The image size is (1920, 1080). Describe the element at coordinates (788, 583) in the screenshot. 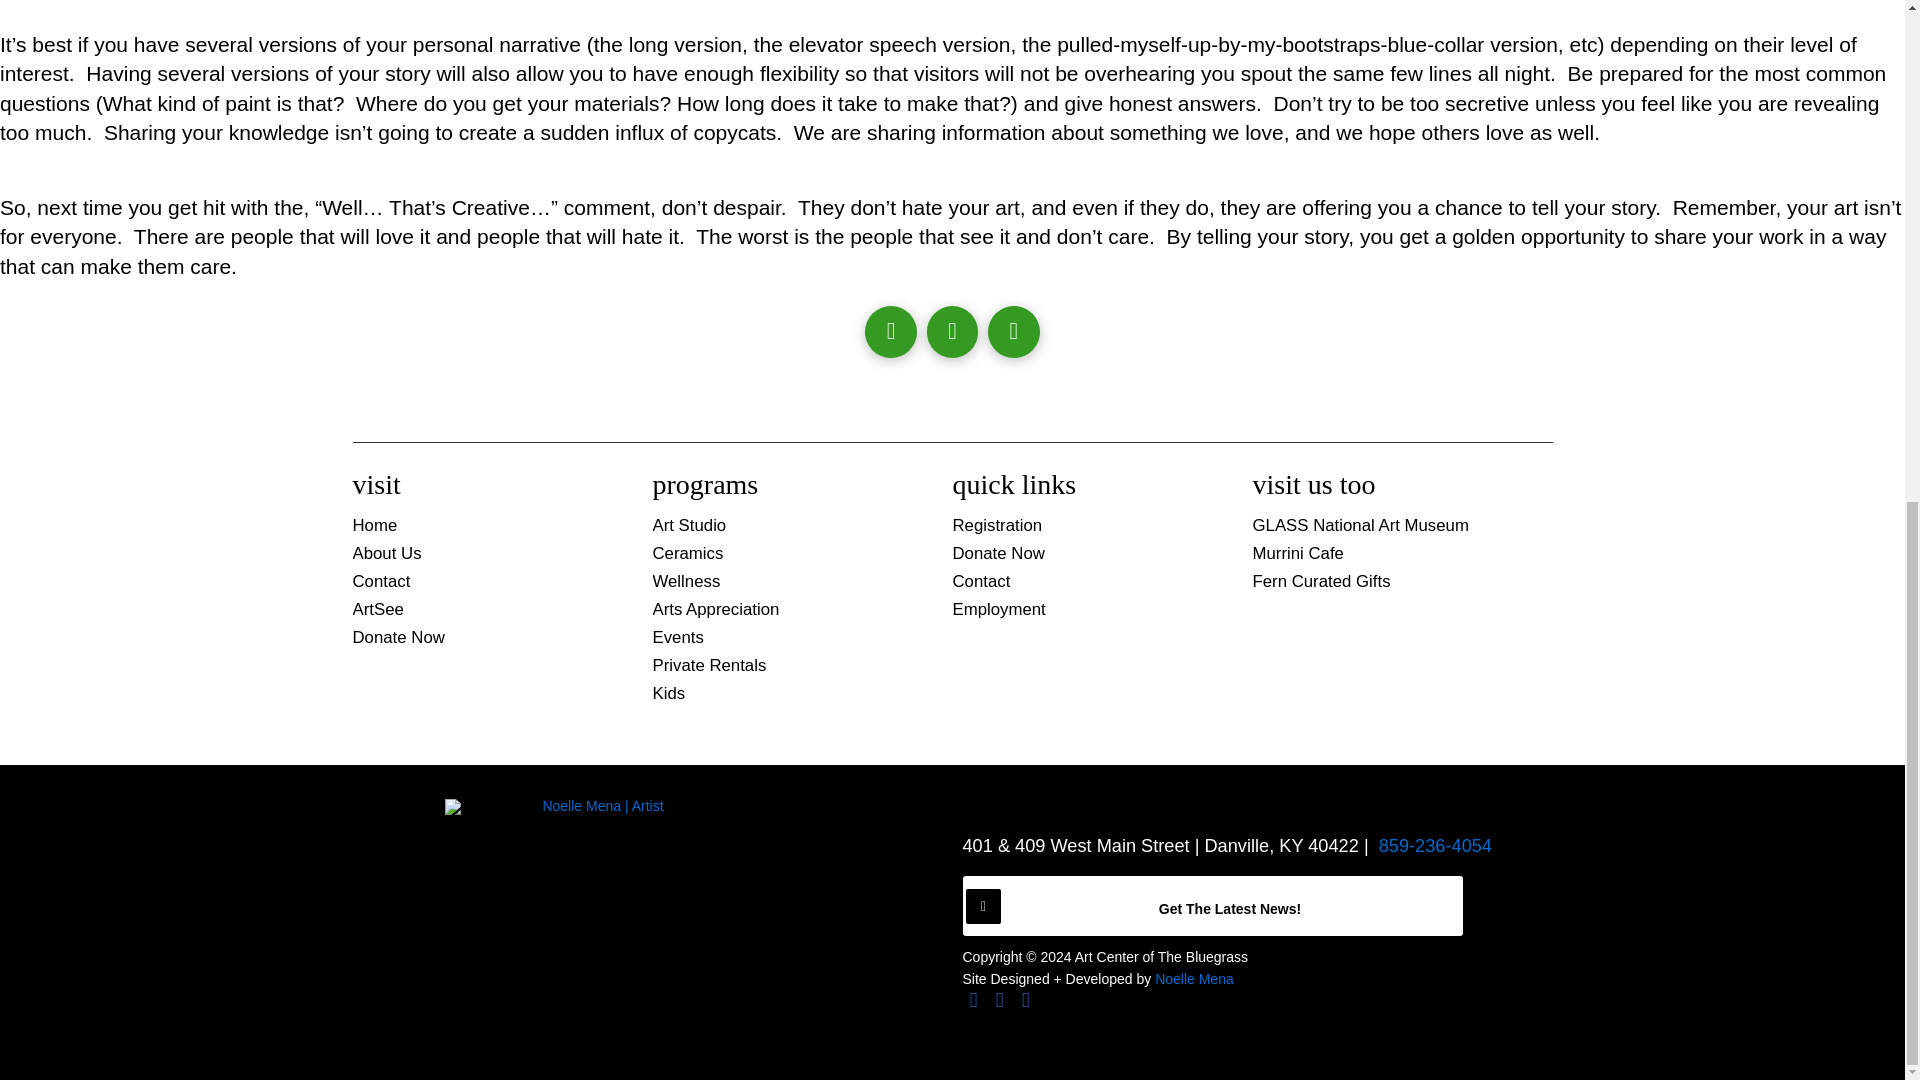

I see `Wellness` at that location.